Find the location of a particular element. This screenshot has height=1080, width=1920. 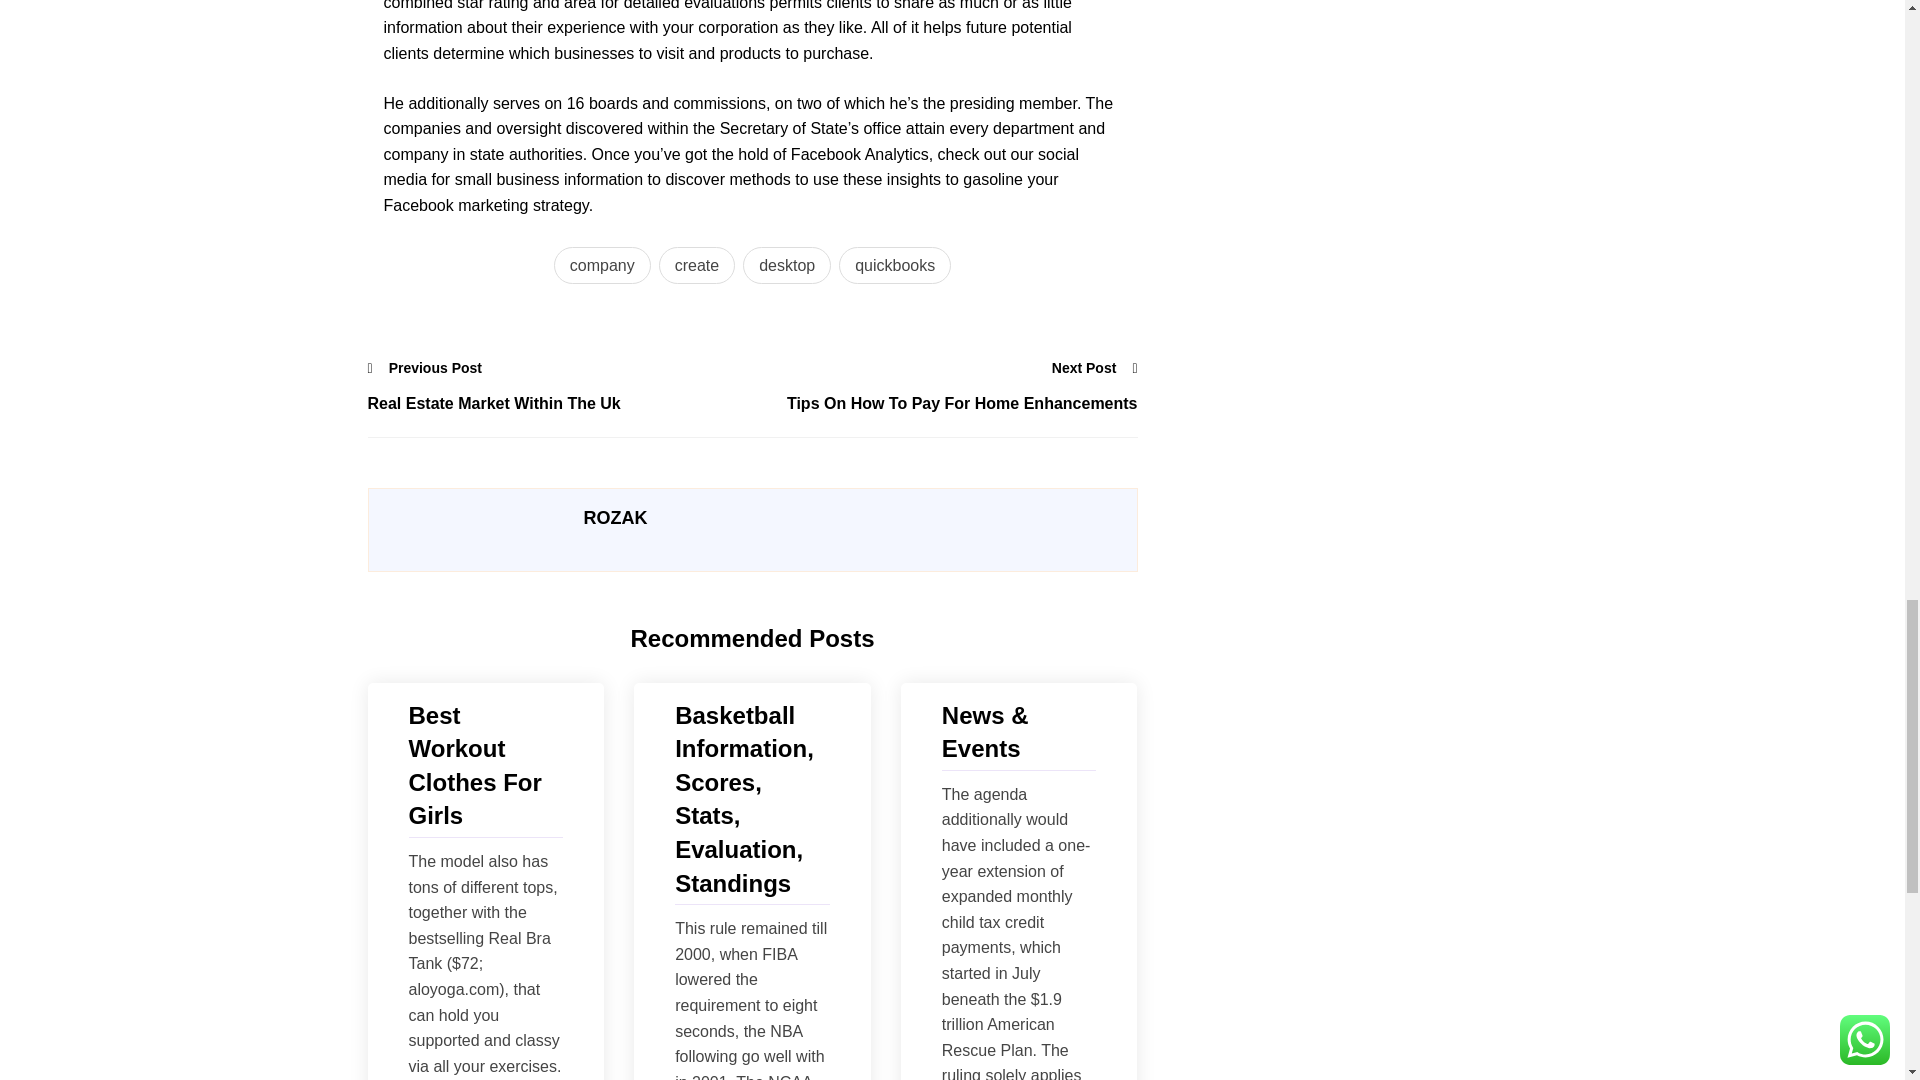

Next Post is located at coordinates (1095, 368).